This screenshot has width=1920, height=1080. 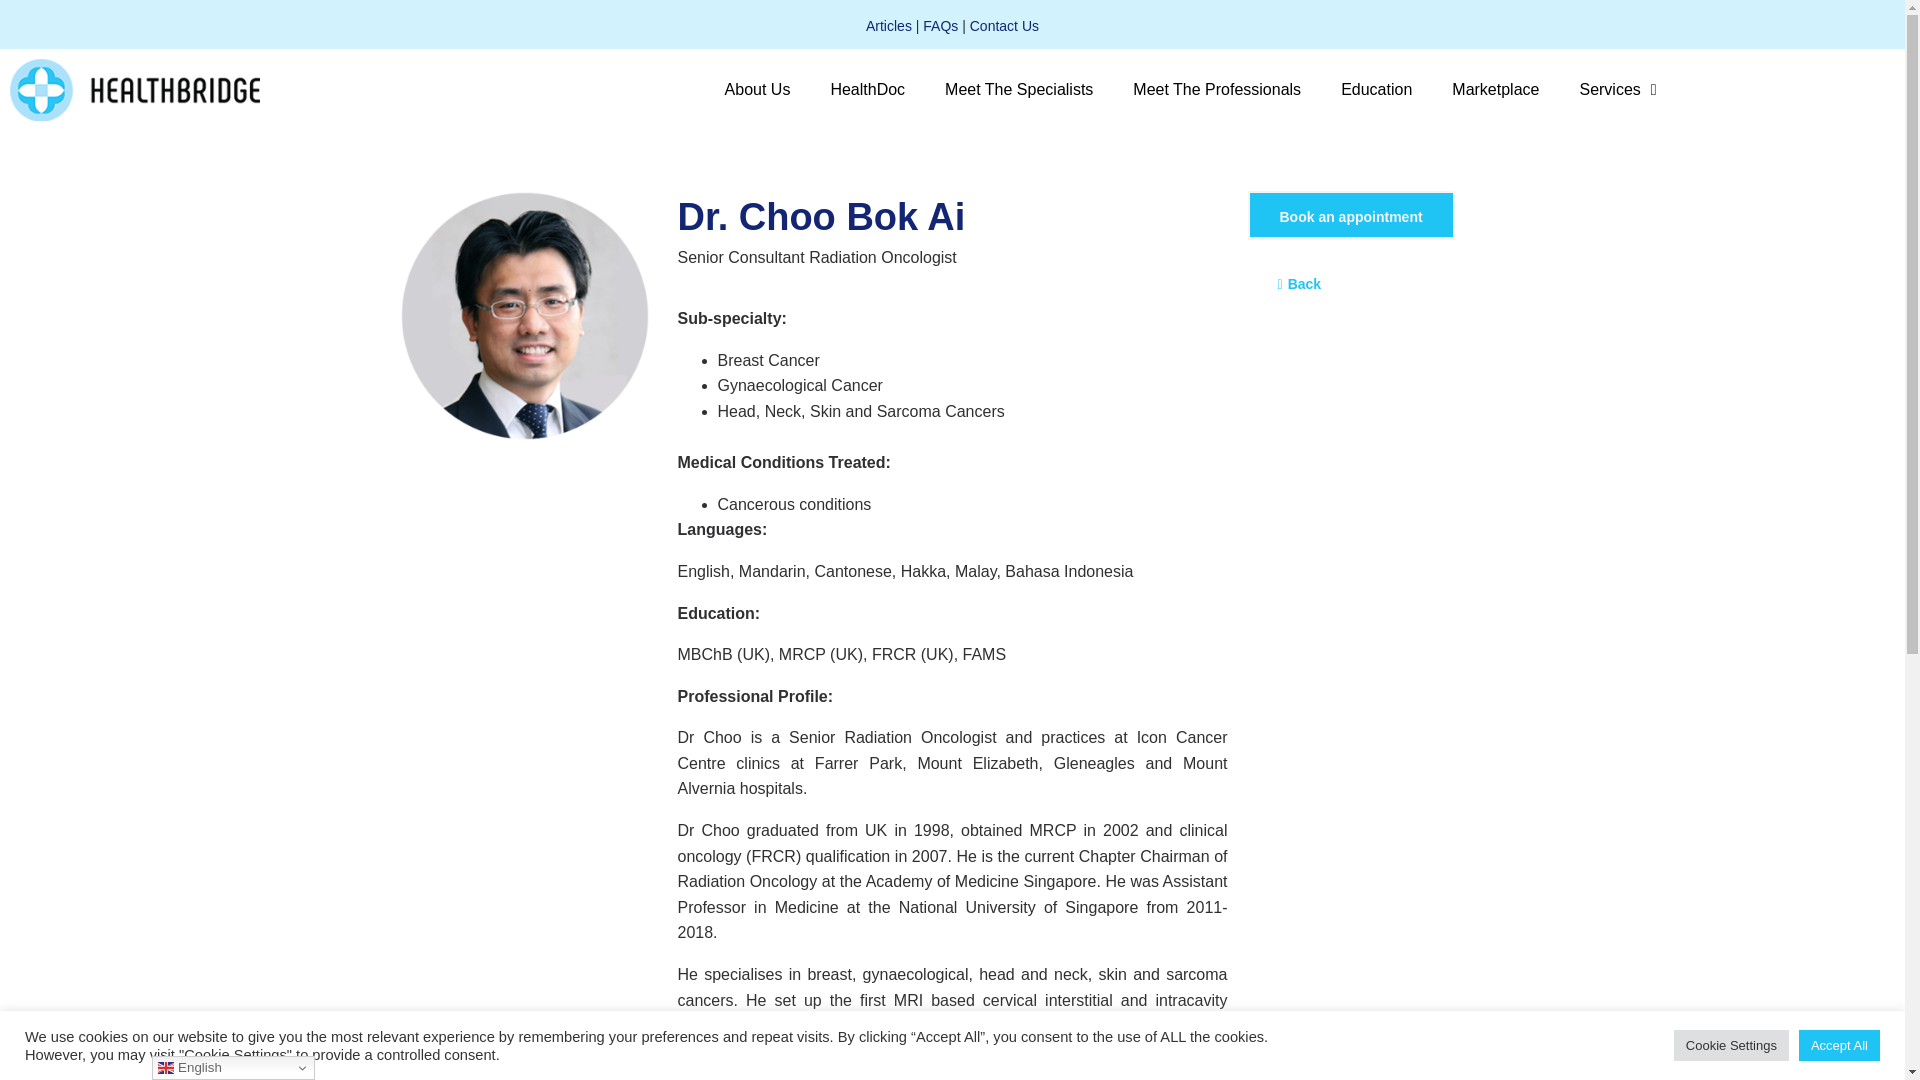 What do you see at coordinates (757, 90) in the screenshot?
I see `About Us` at bounding box center [757, 90].